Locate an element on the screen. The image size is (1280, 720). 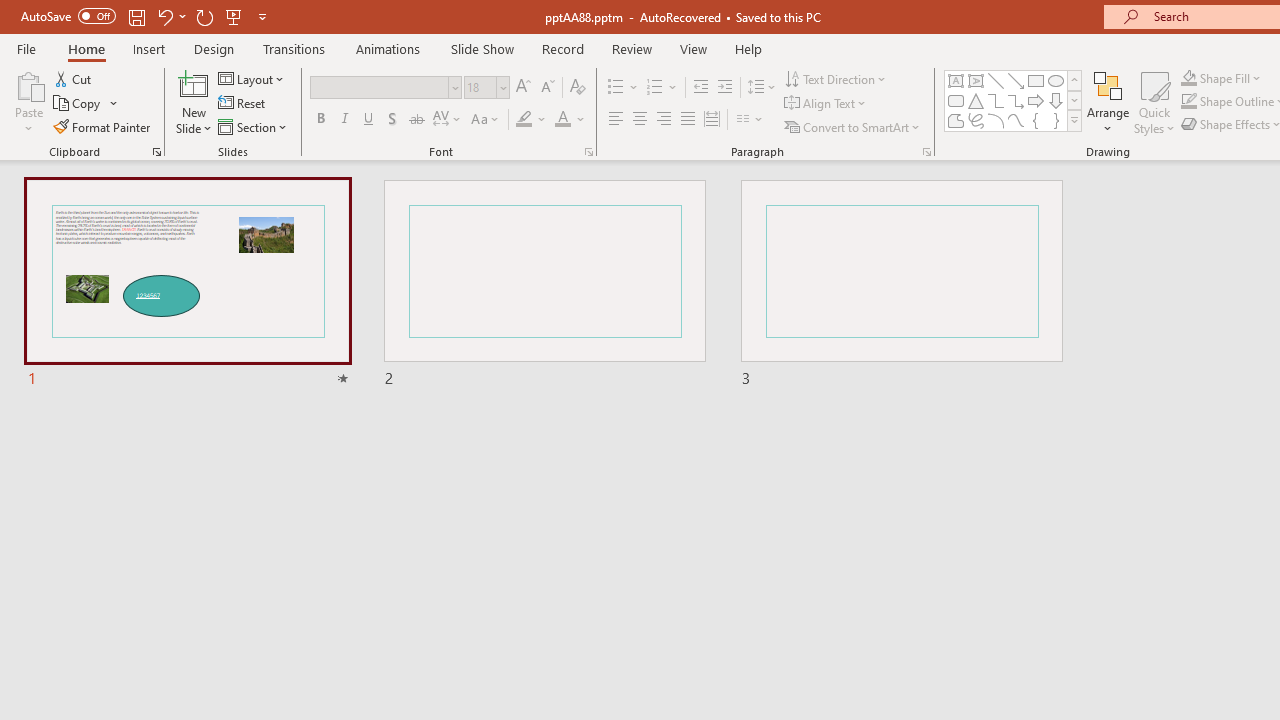
File Tab is located at coordinates (26, 48).